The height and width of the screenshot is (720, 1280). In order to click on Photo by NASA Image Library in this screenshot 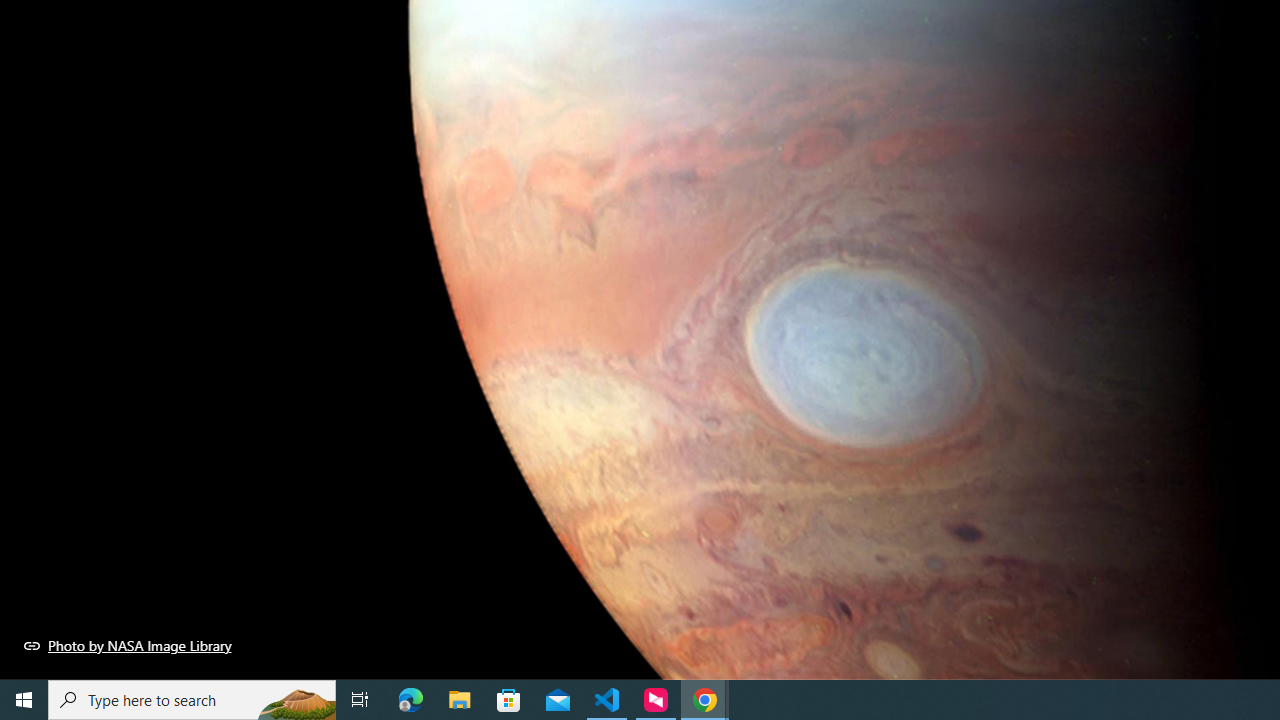, I will do `click(128, 645)`.